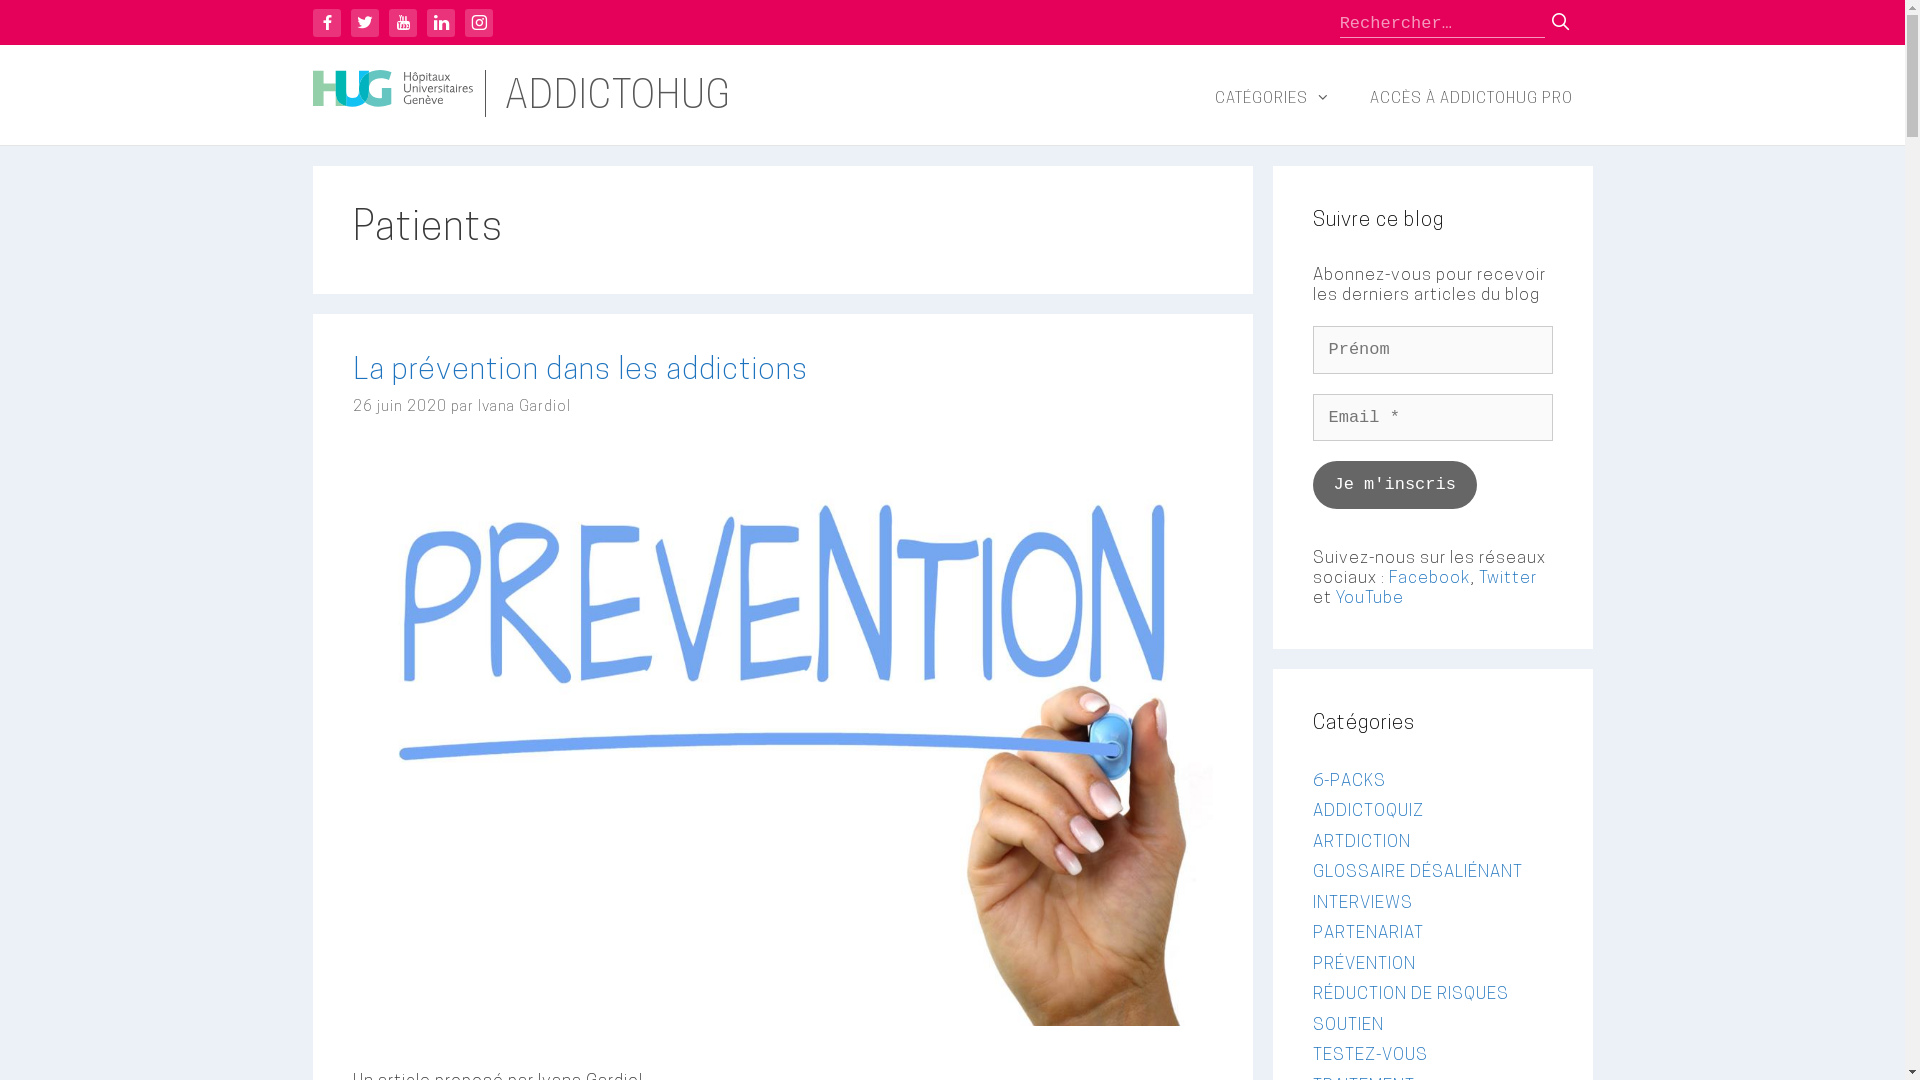  Describe the element at coordinates (1348, 1024) in the screenshot. I see `SOUTIEN` at that location.